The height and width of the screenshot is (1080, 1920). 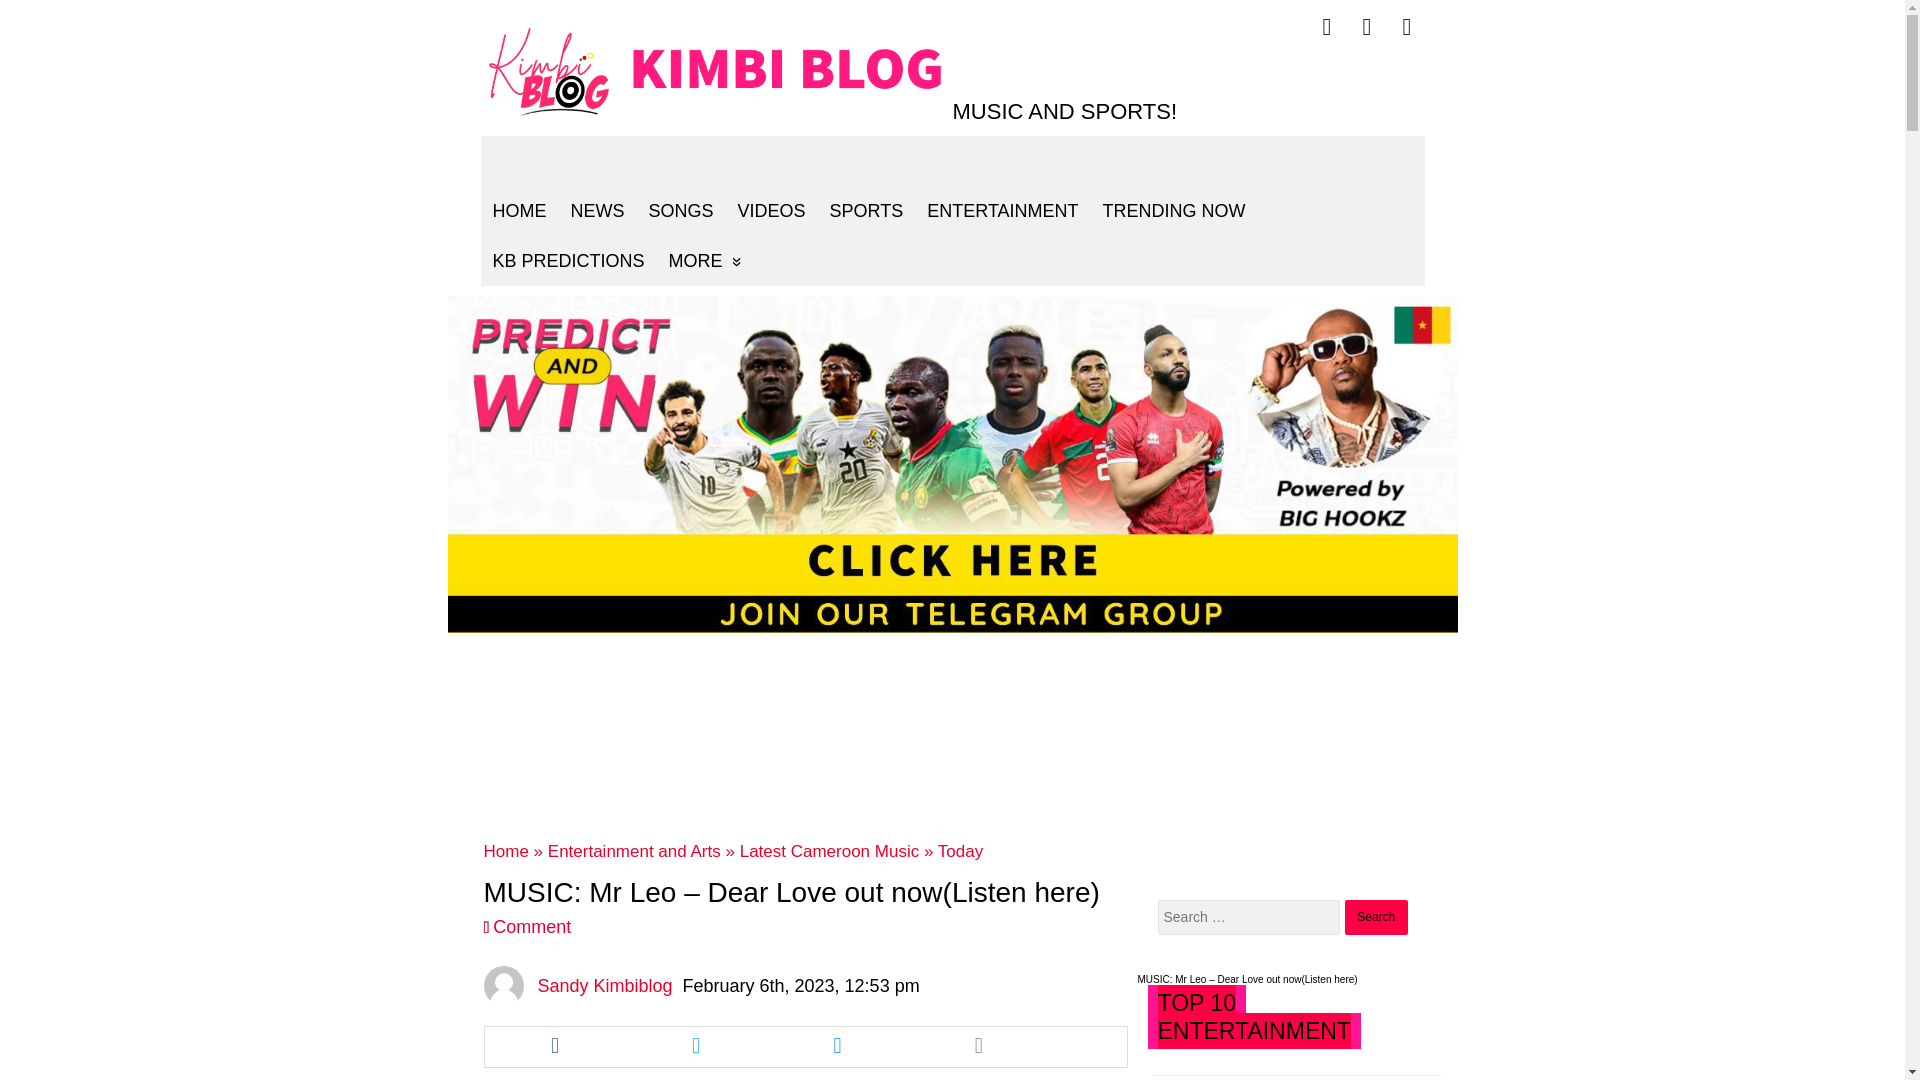 What do you see at coordinates (705, 261) in the screenshot?
I see `MORE` at bounding box center [705, 261].